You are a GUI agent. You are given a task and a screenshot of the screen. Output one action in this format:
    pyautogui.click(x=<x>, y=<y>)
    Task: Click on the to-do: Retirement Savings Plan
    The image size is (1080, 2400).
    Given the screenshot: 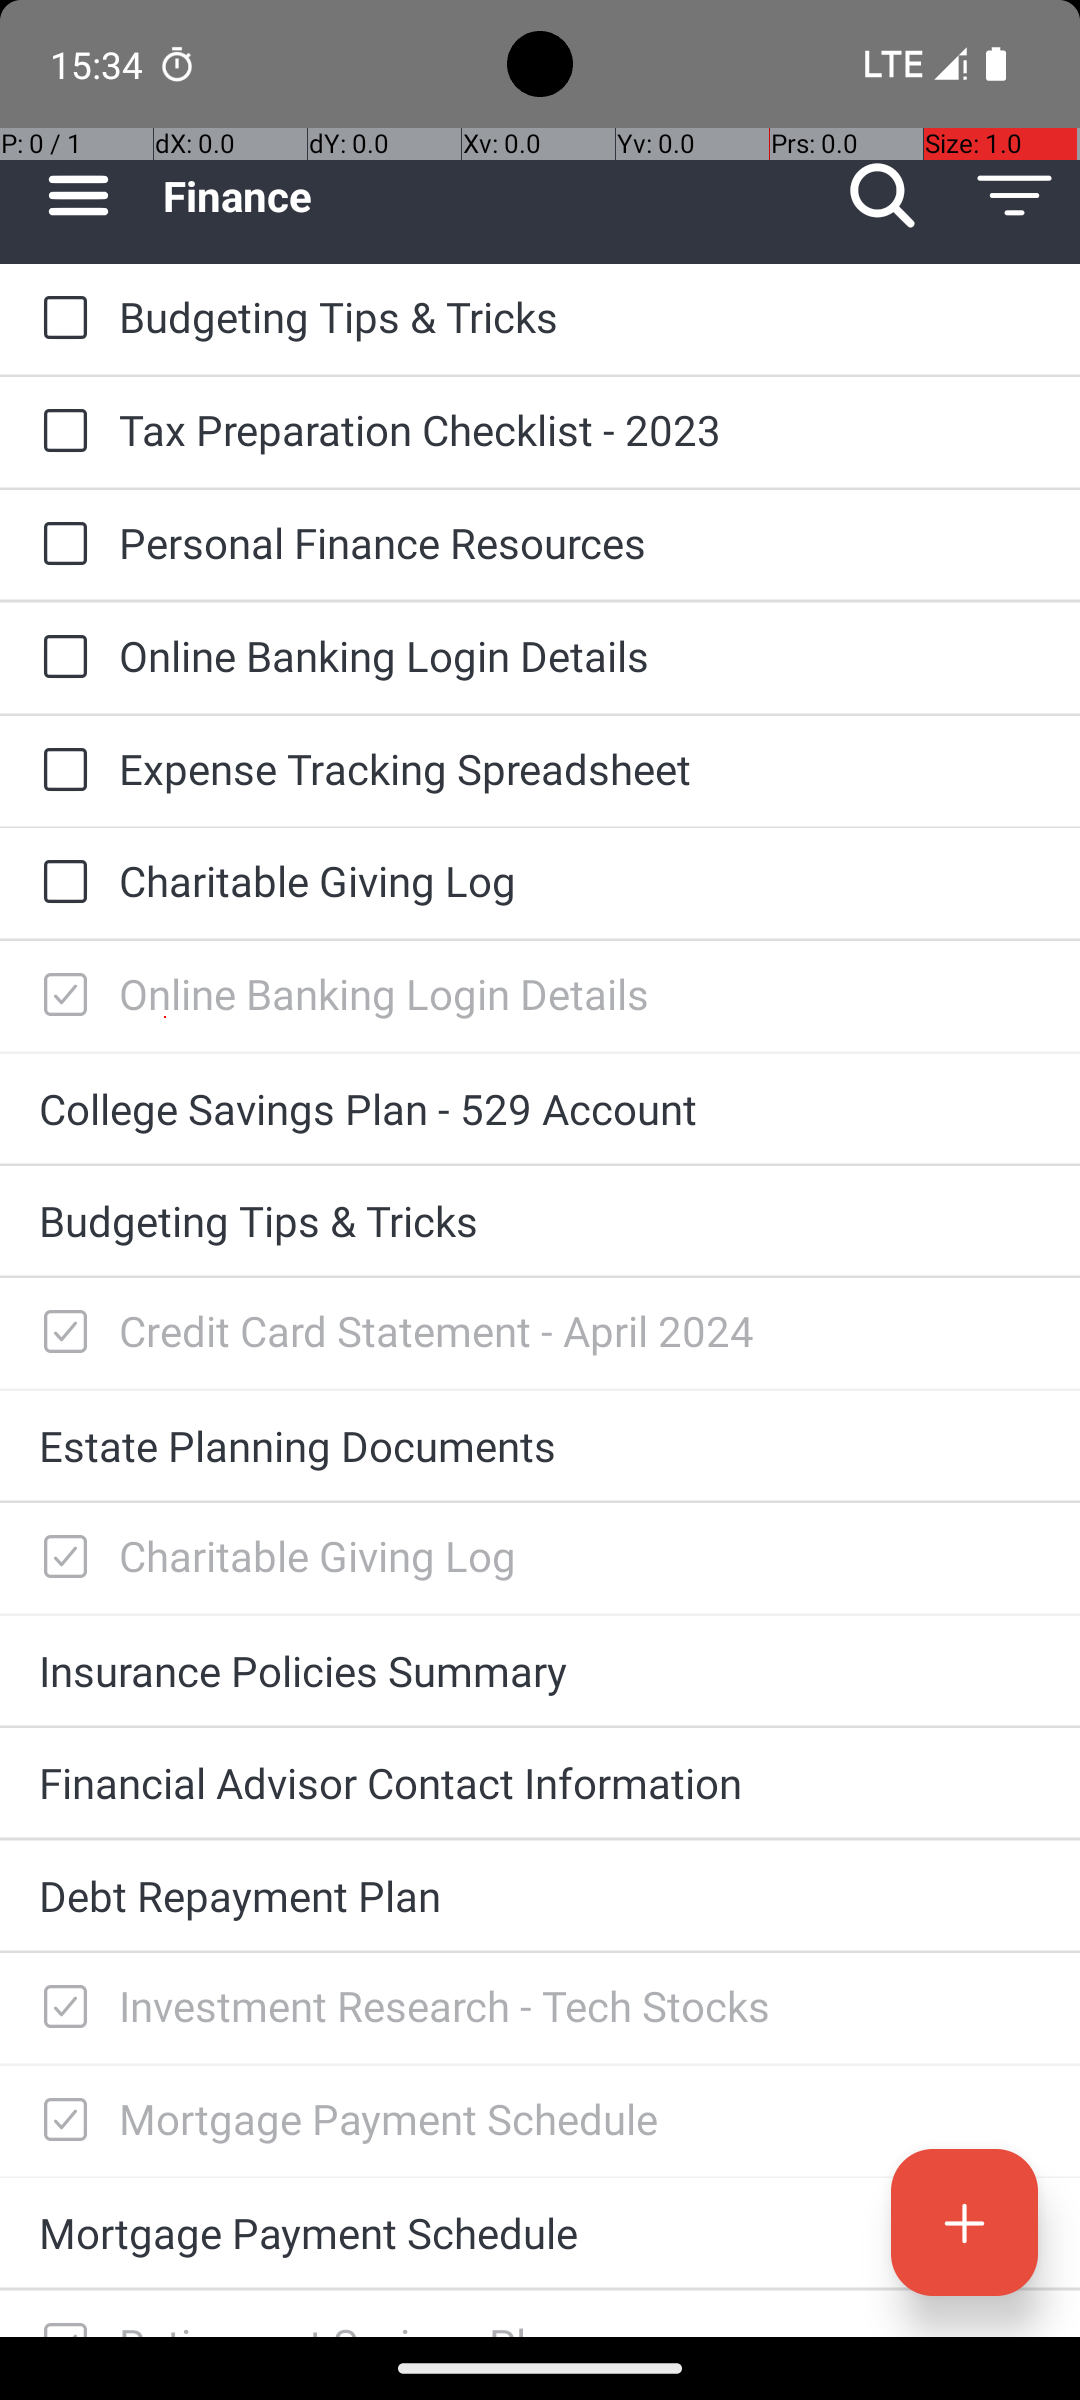 What is the action you would take?
    pyautogui.click(x=60, y=2314)
    